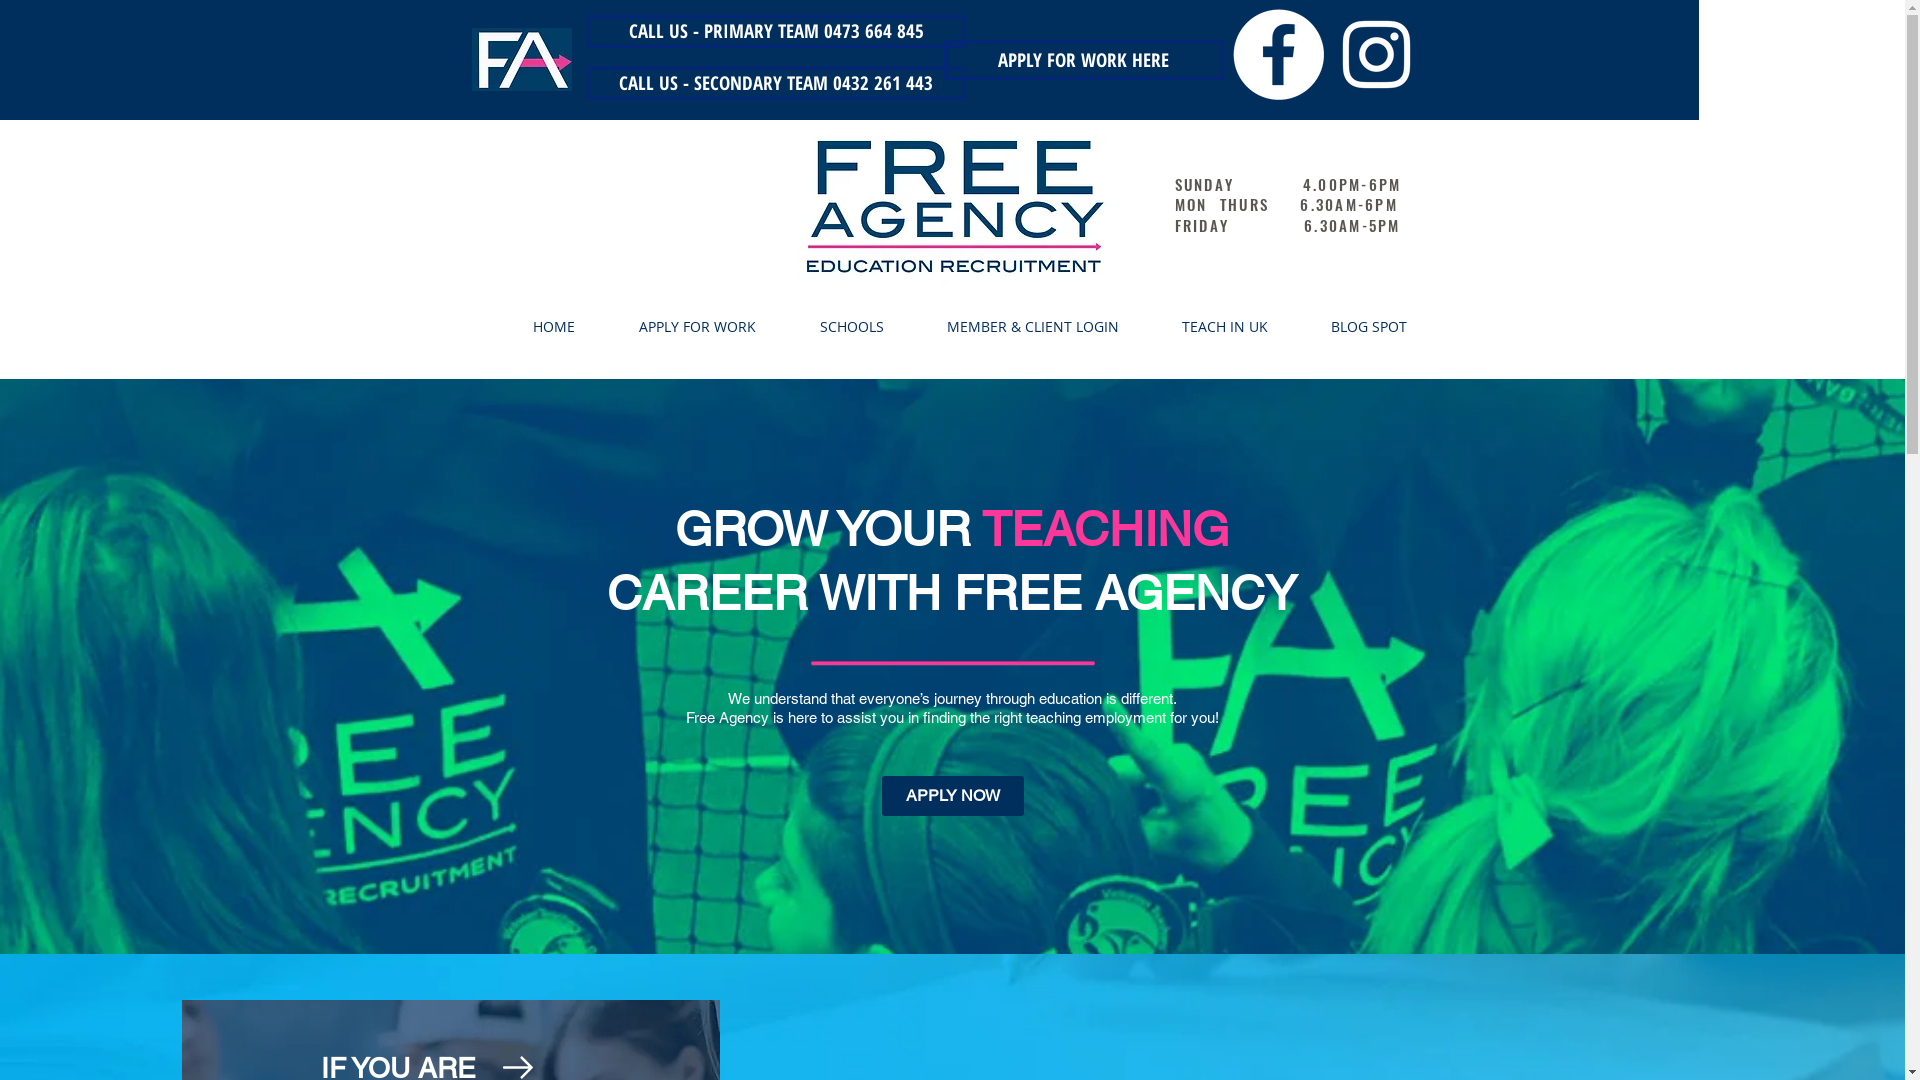 The width and height of the screenshot is (1920, 1080). I want to click on APPLY FOR WORK, so click(680, 326).